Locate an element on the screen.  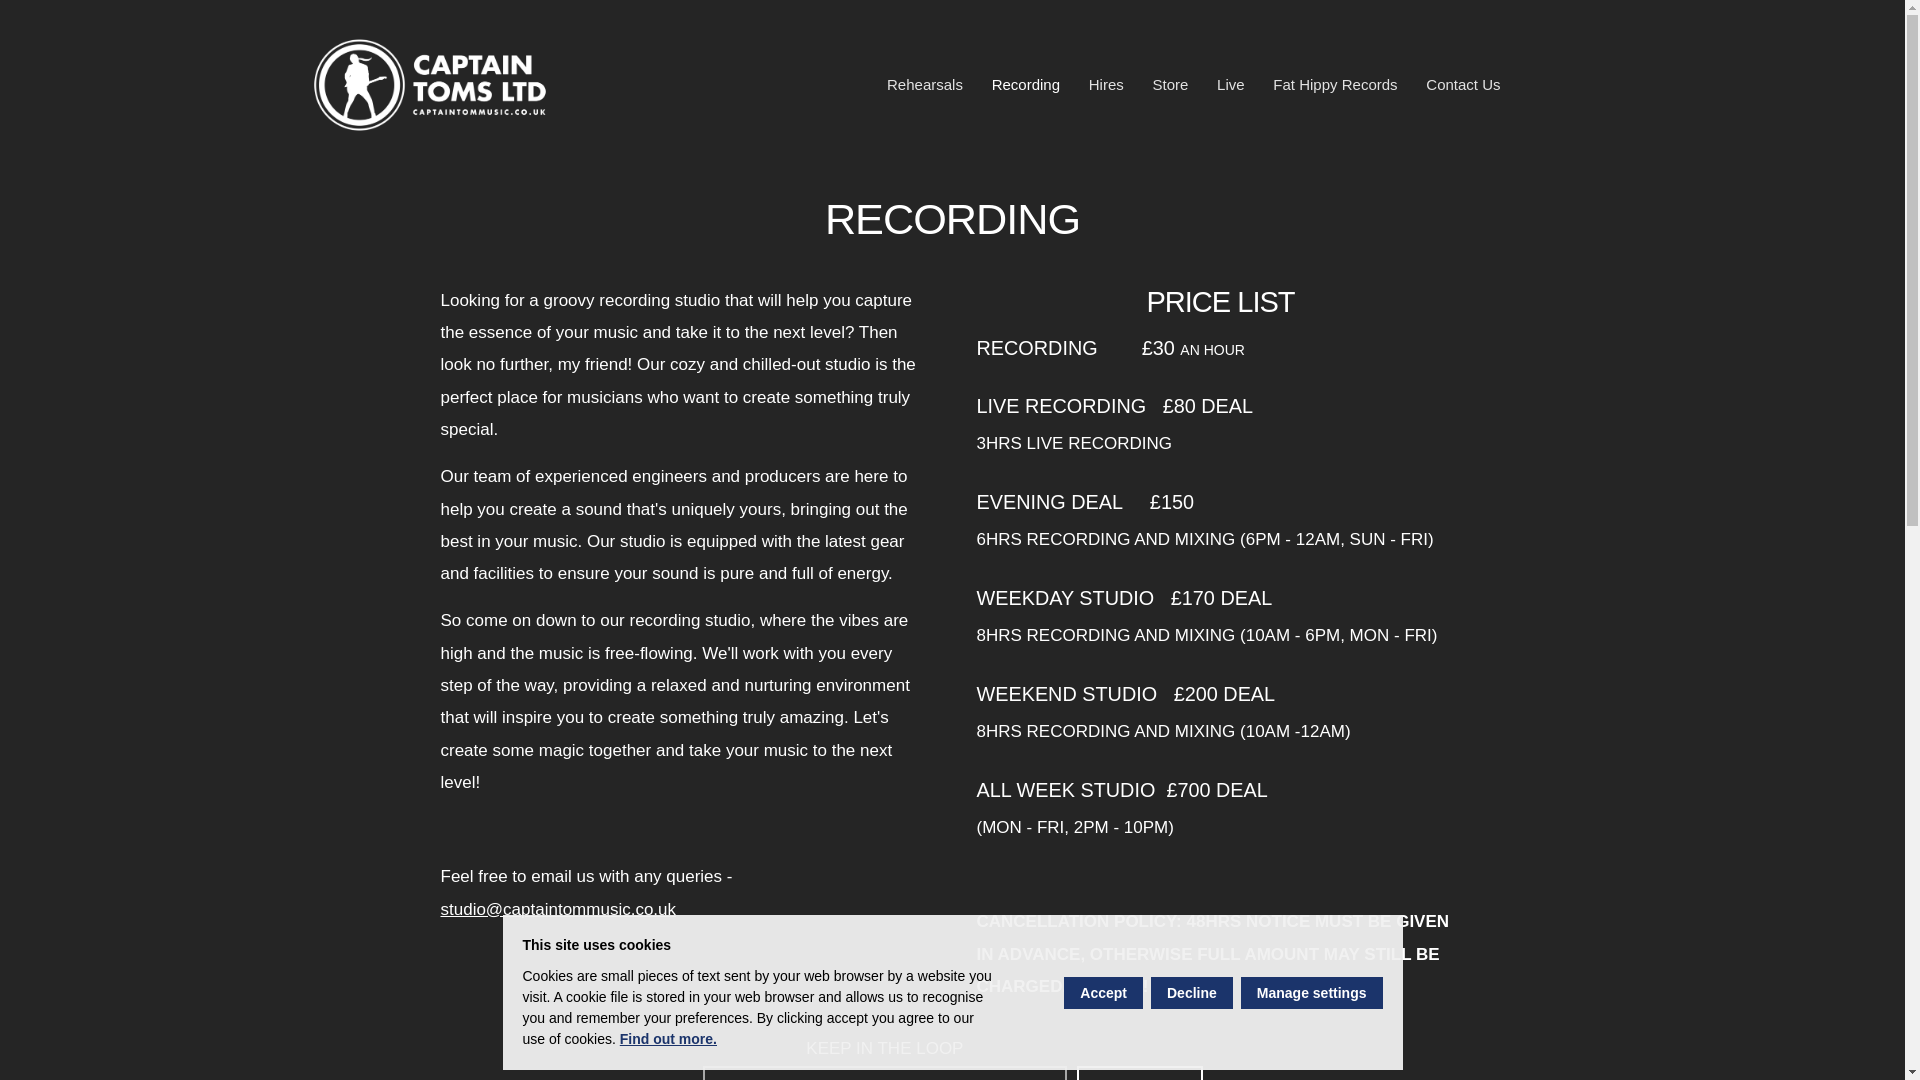
Decline is located at coordinates (1191, 992).